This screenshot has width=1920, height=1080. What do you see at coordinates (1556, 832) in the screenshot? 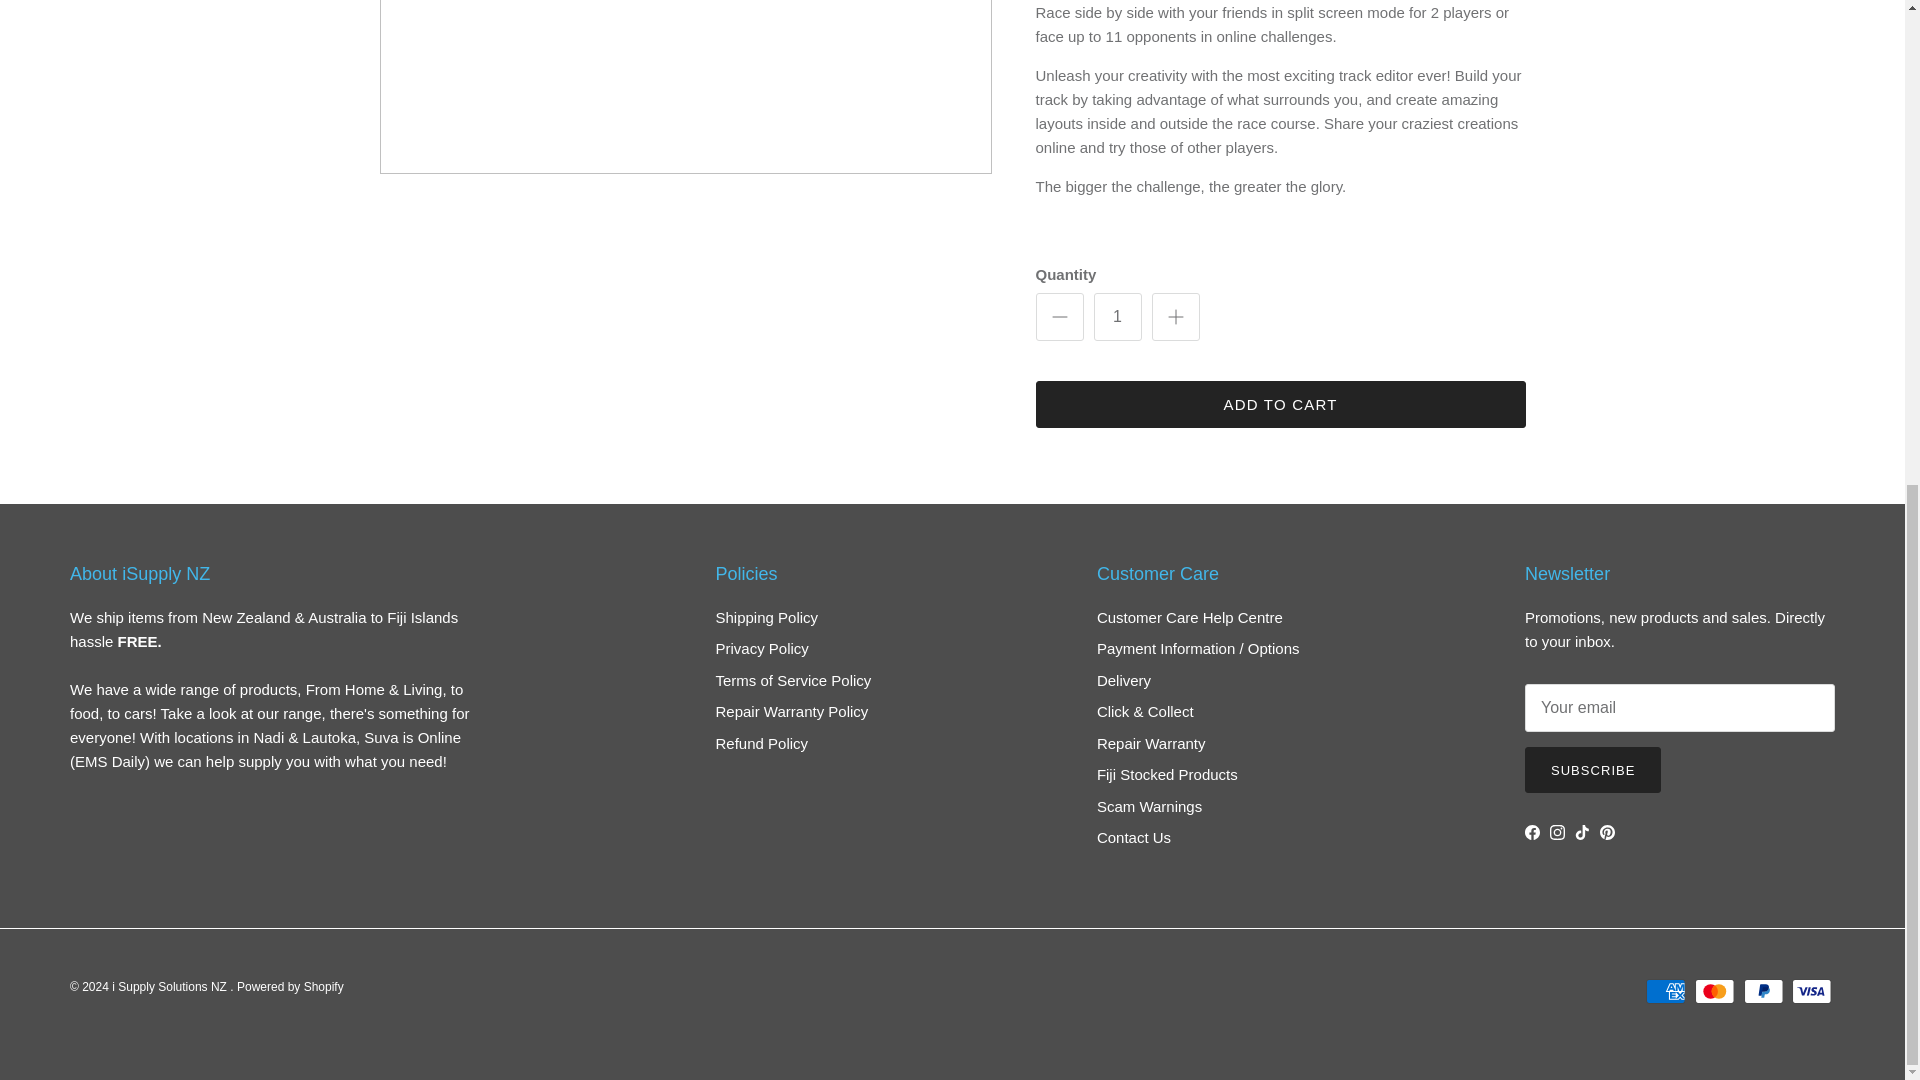
I see `i Supply Solutions NZ   on Instagram` at bounding box center [1556, 832].